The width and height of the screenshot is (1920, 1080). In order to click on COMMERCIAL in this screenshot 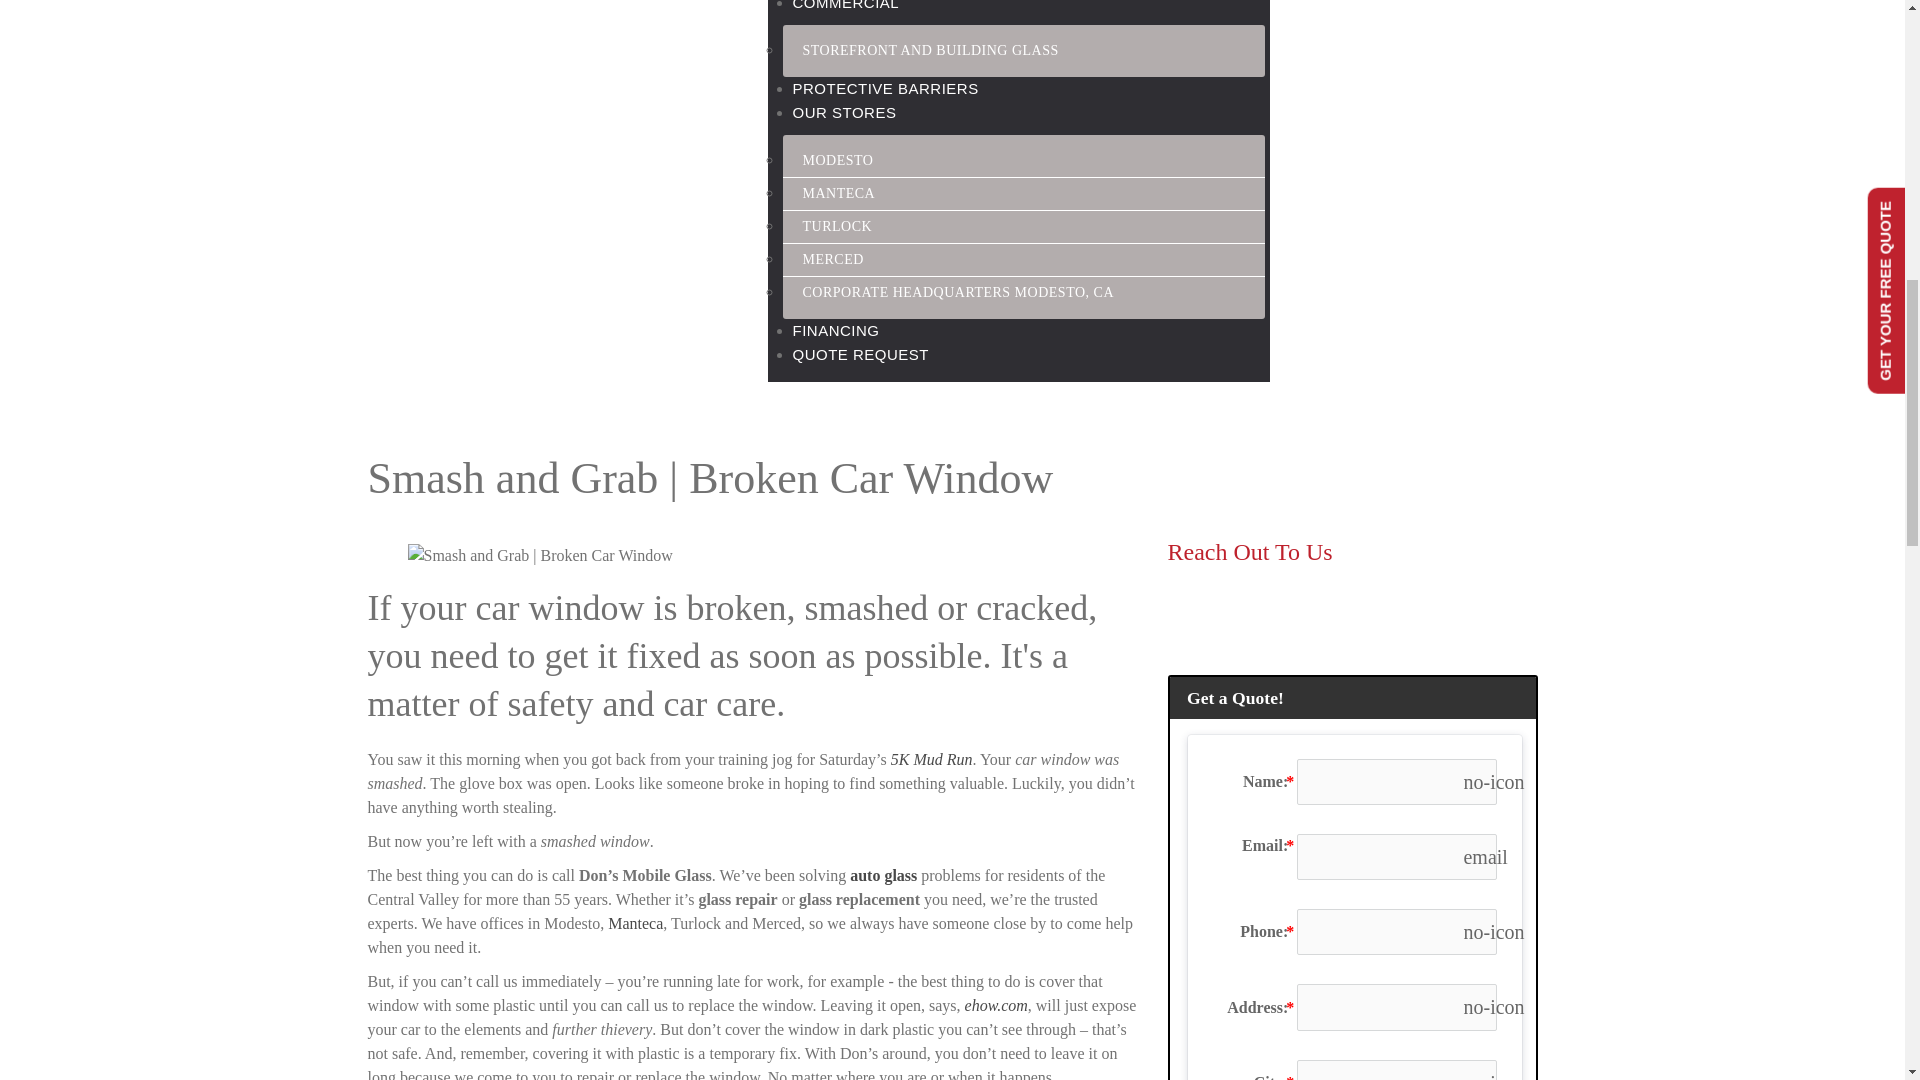, I will do `click(844, 5)`.